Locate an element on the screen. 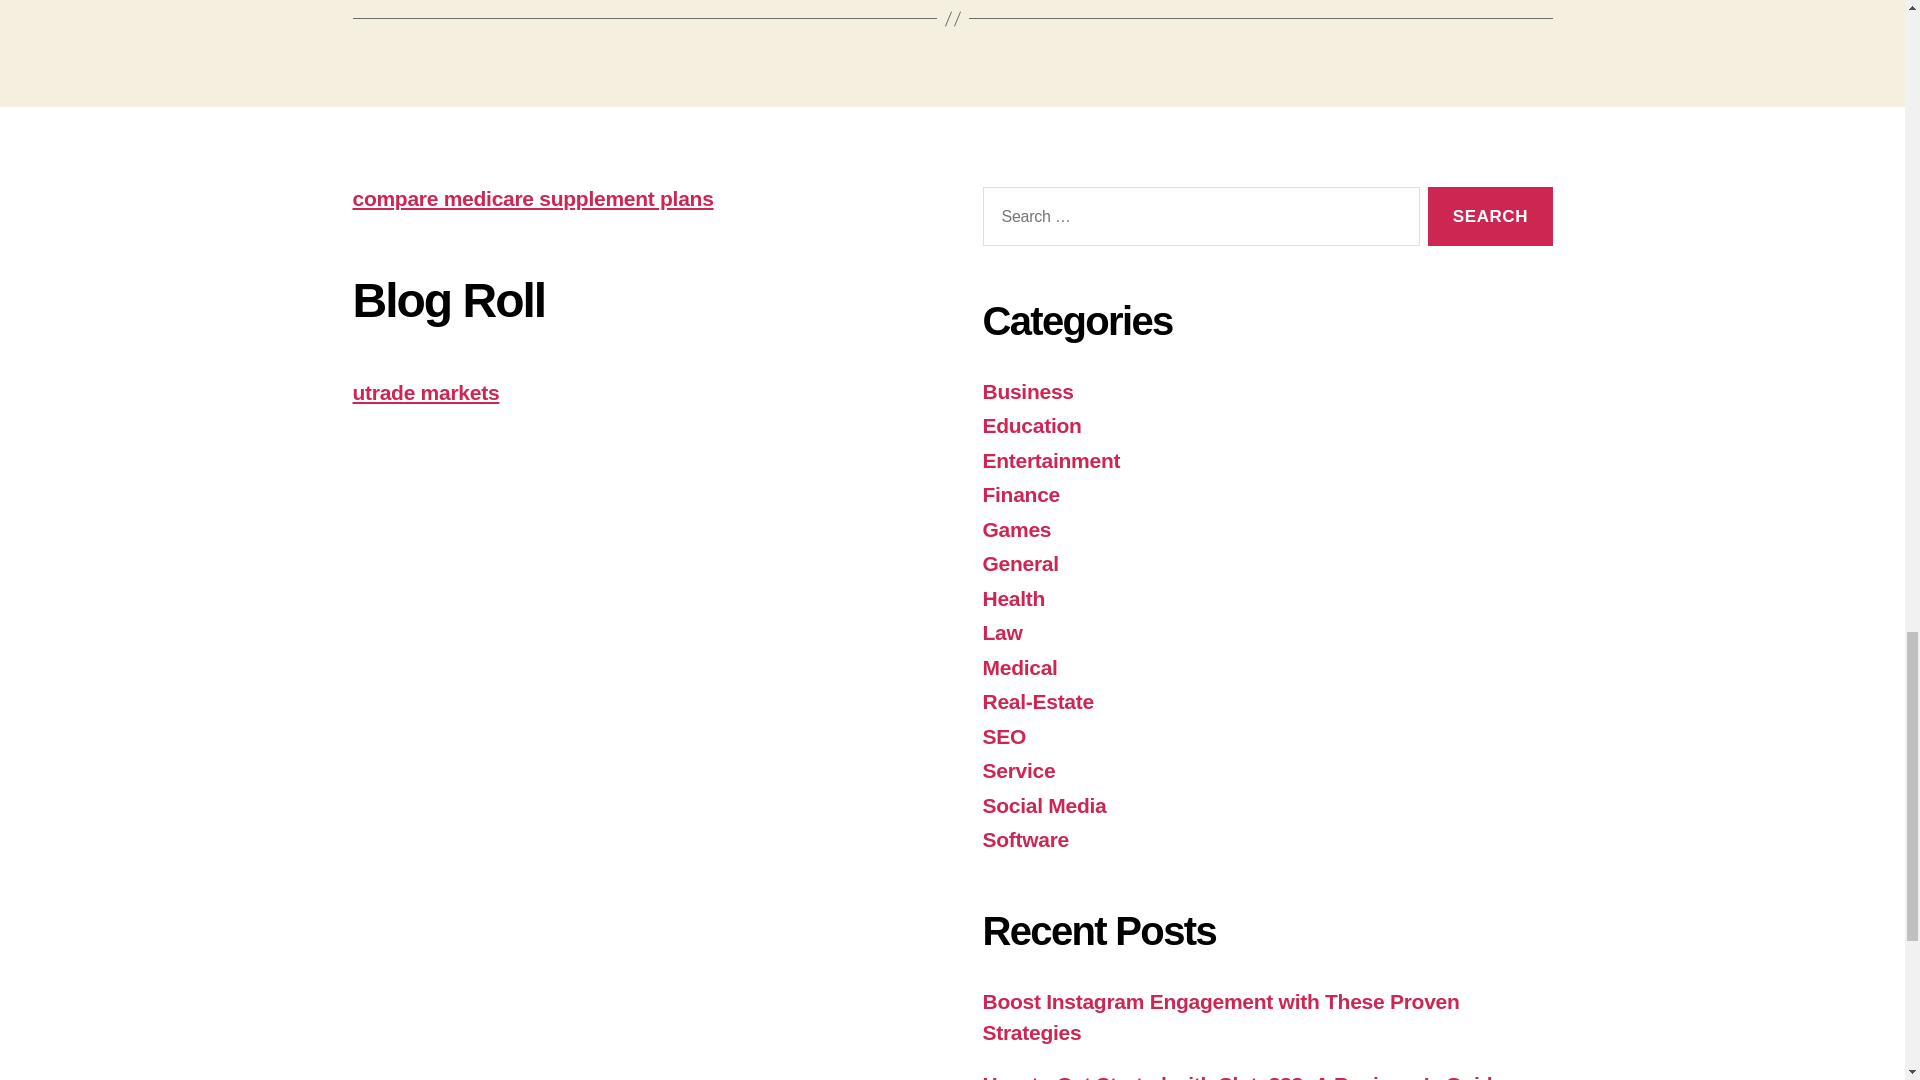 This screenshot has height=1080, width=1920. Health is located at coordinates (1012, 598).